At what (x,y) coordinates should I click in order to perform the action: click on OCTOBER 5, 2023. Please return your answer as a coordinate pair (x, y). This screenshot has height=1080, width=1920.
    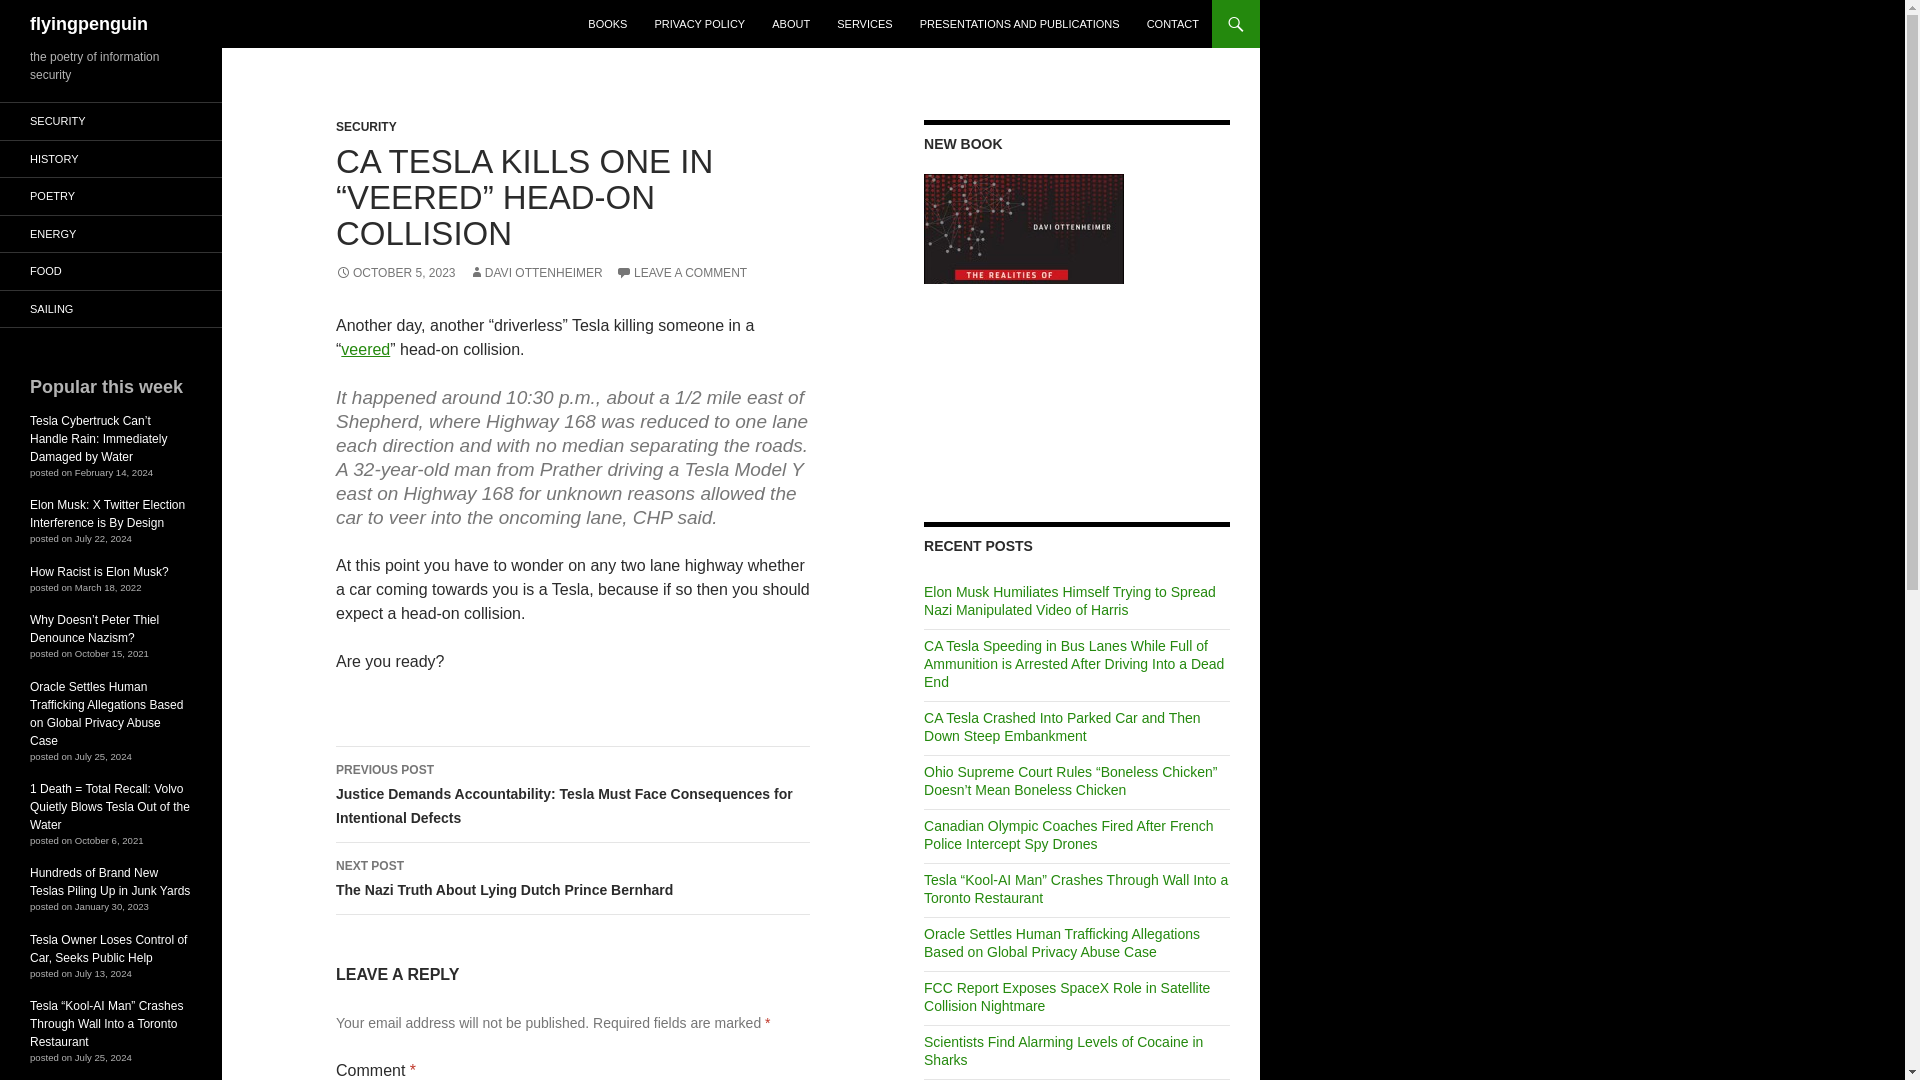
    Looking at the image, I should click on (396, 272).